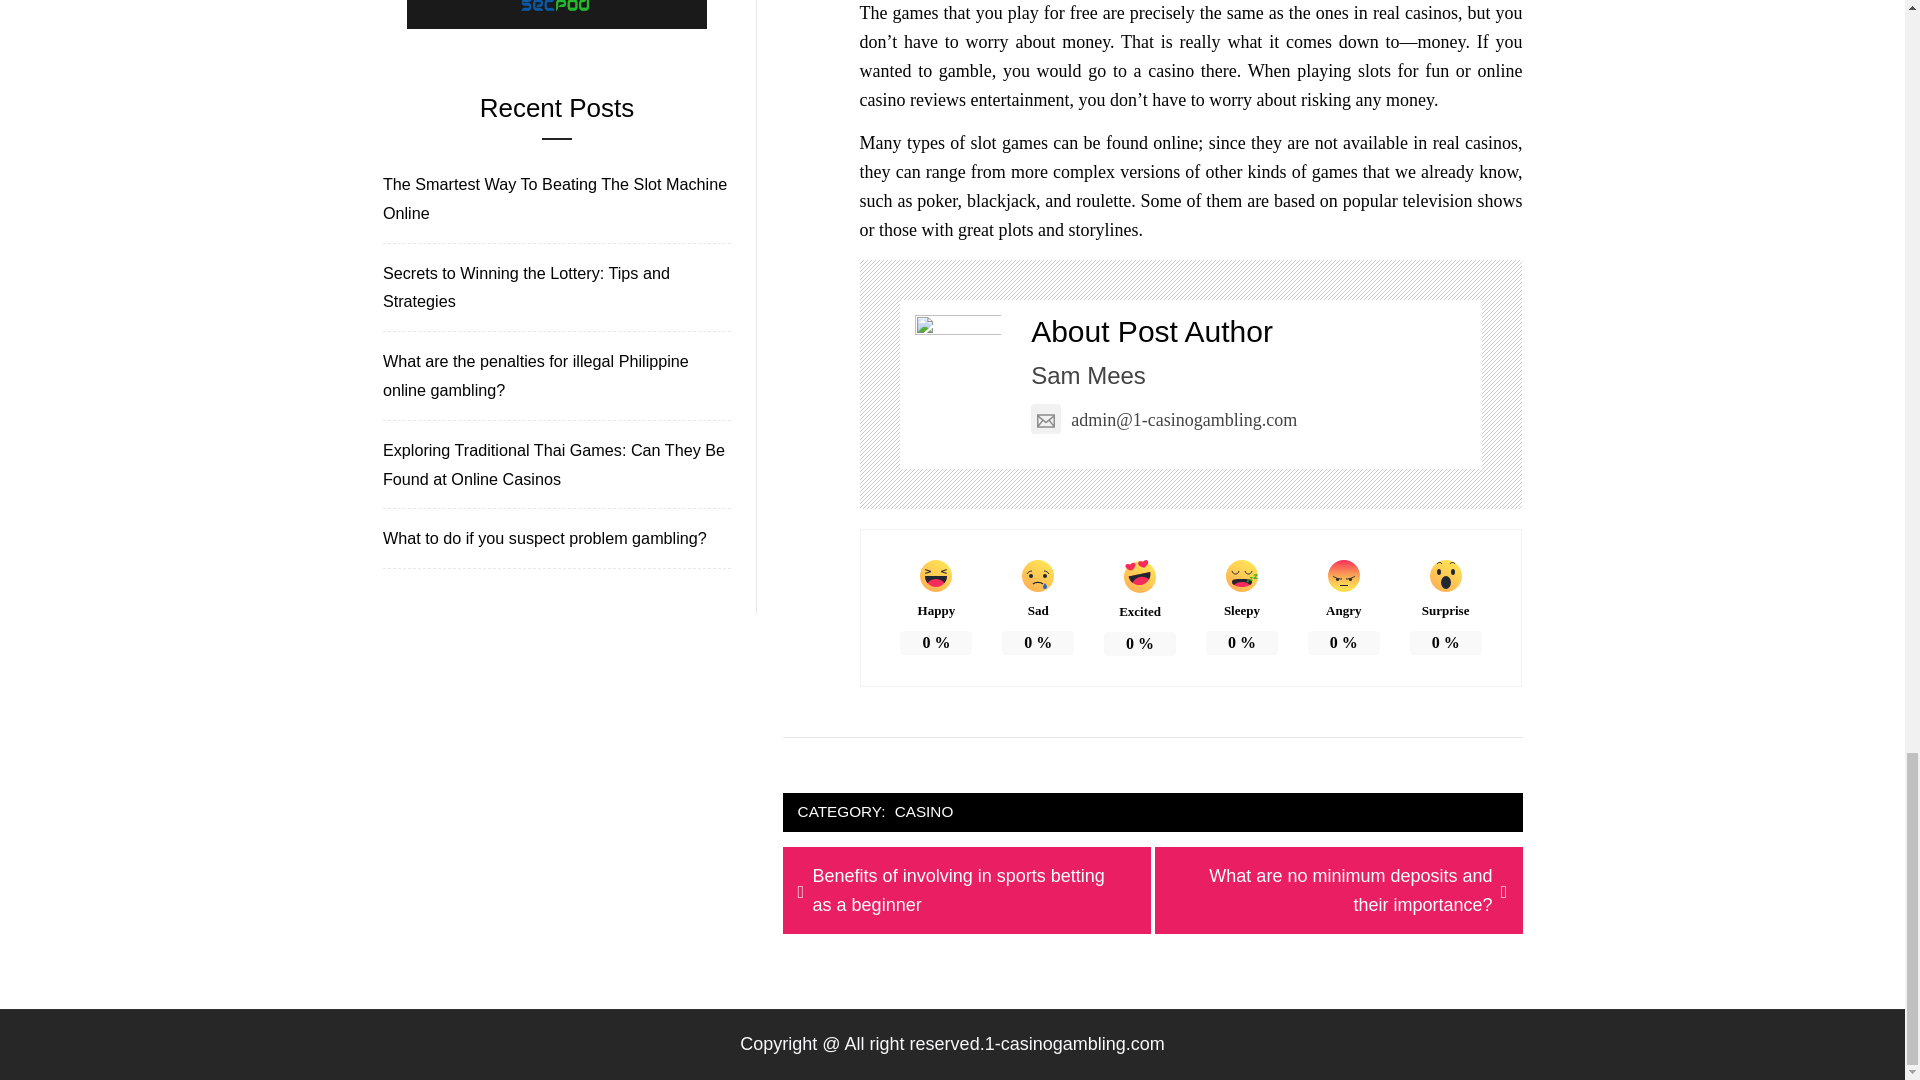  Describe the element at coordinates (1088, 374) in the screenshot. I see `Sam Mees` at that location.